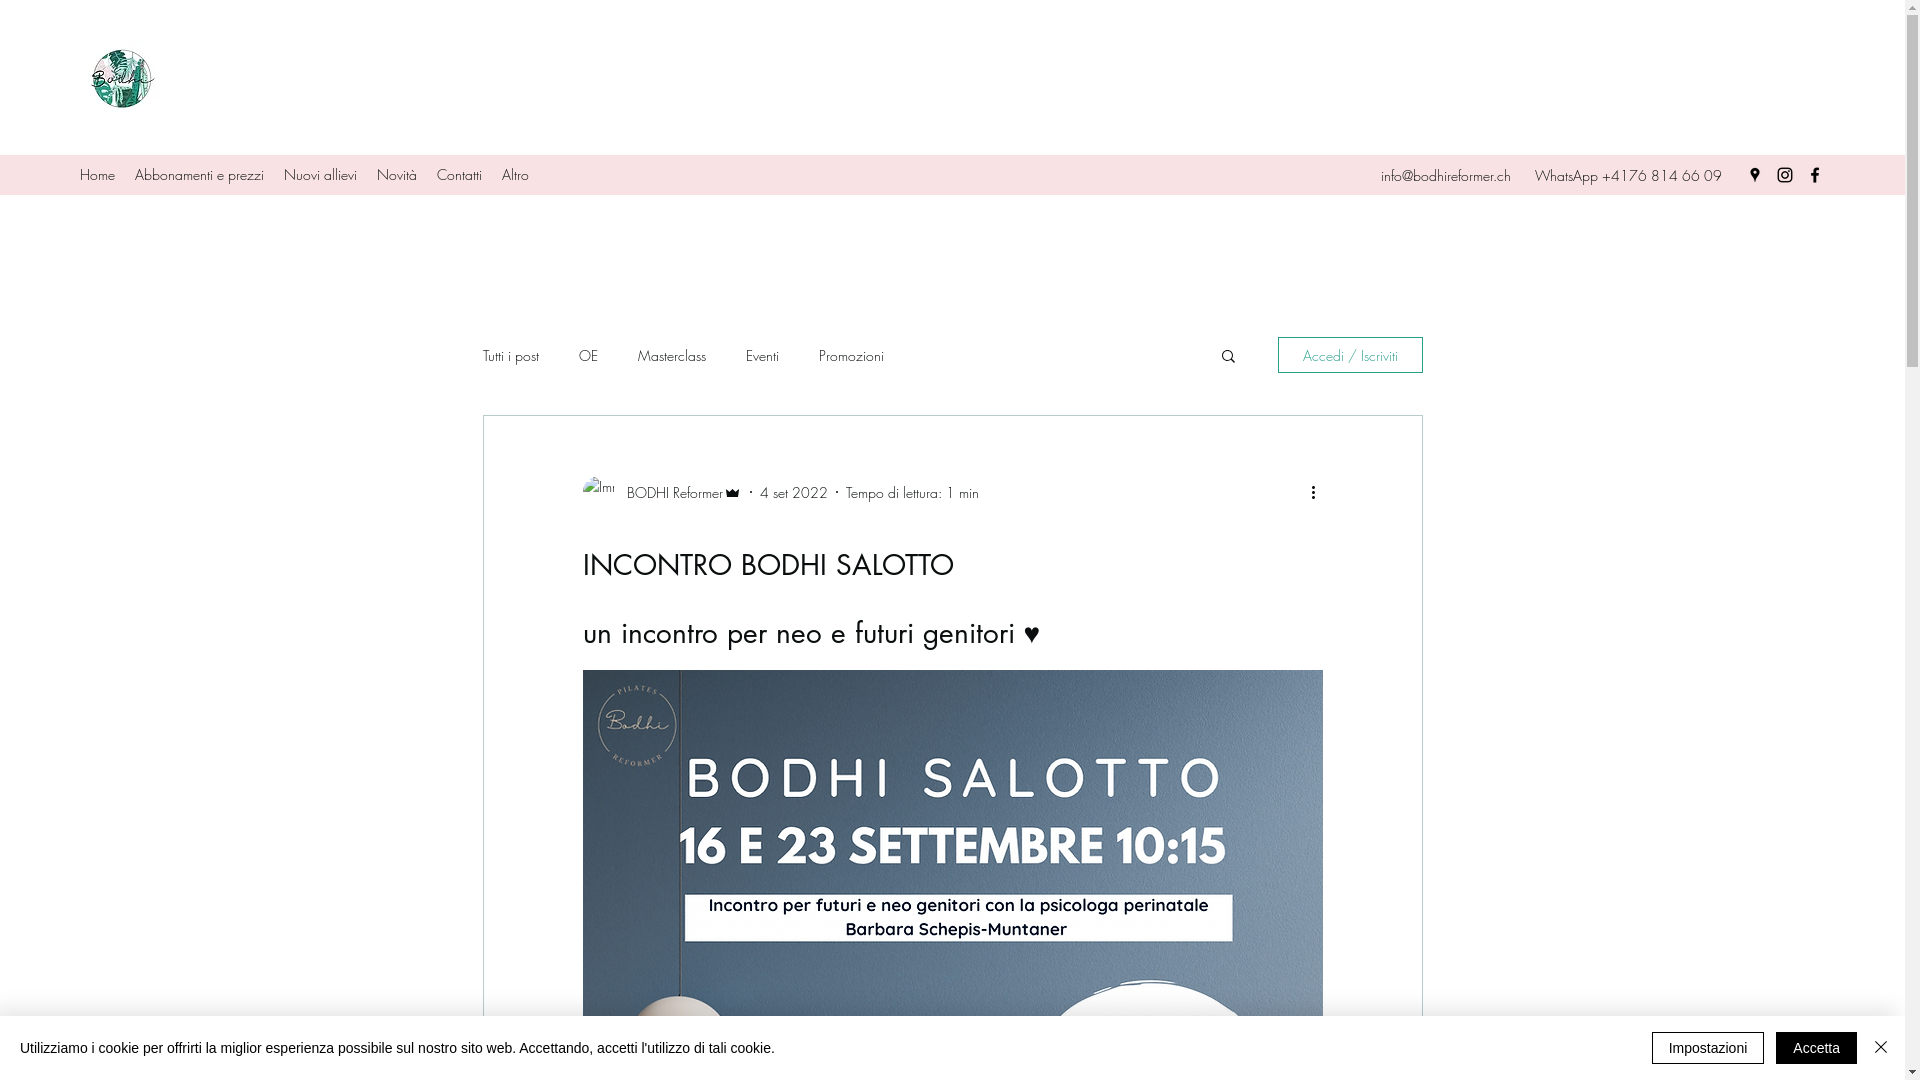  What do you see at coordinates (850, 356) in the screenshot?
I see `Promozioni` at bounding box center [850, 356].